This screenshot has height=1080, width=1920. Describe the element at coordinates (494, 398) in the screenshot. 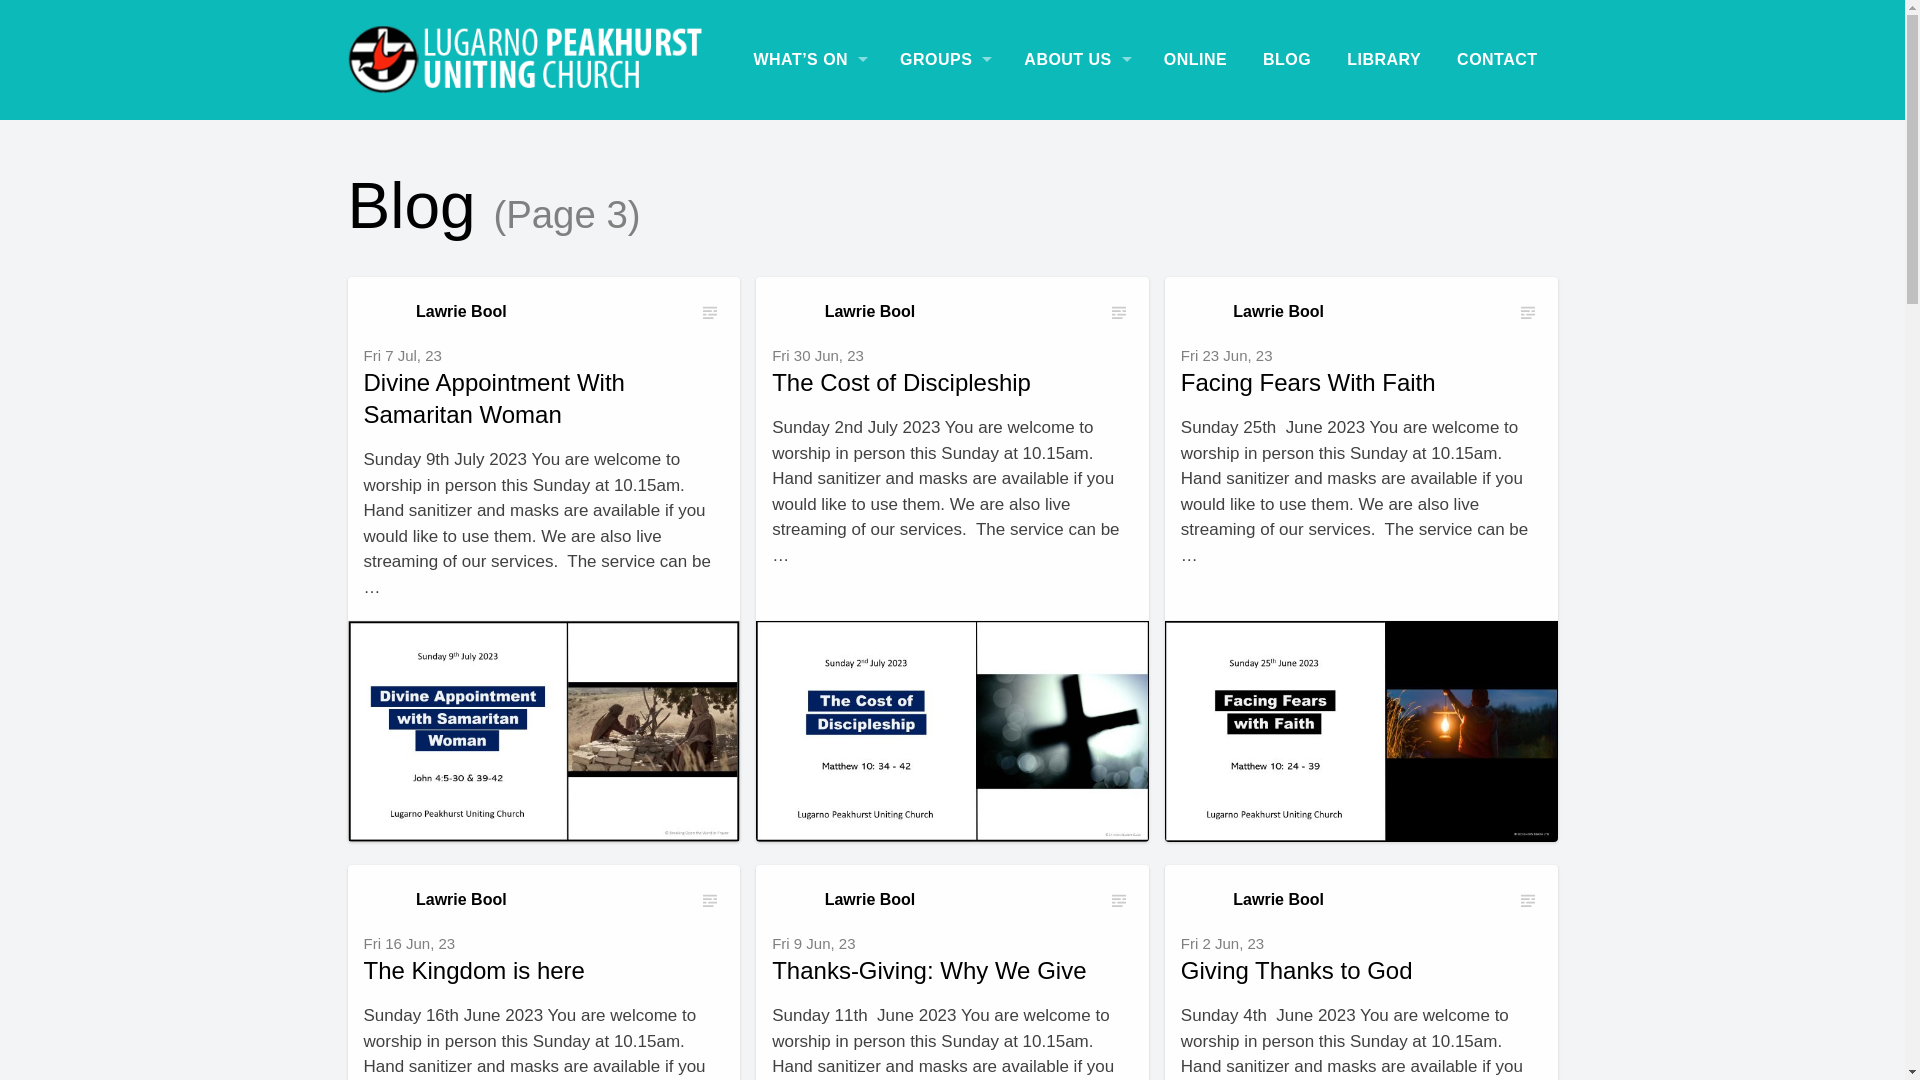

I see `Divine Appointment With Samaritan Woman` at that location.